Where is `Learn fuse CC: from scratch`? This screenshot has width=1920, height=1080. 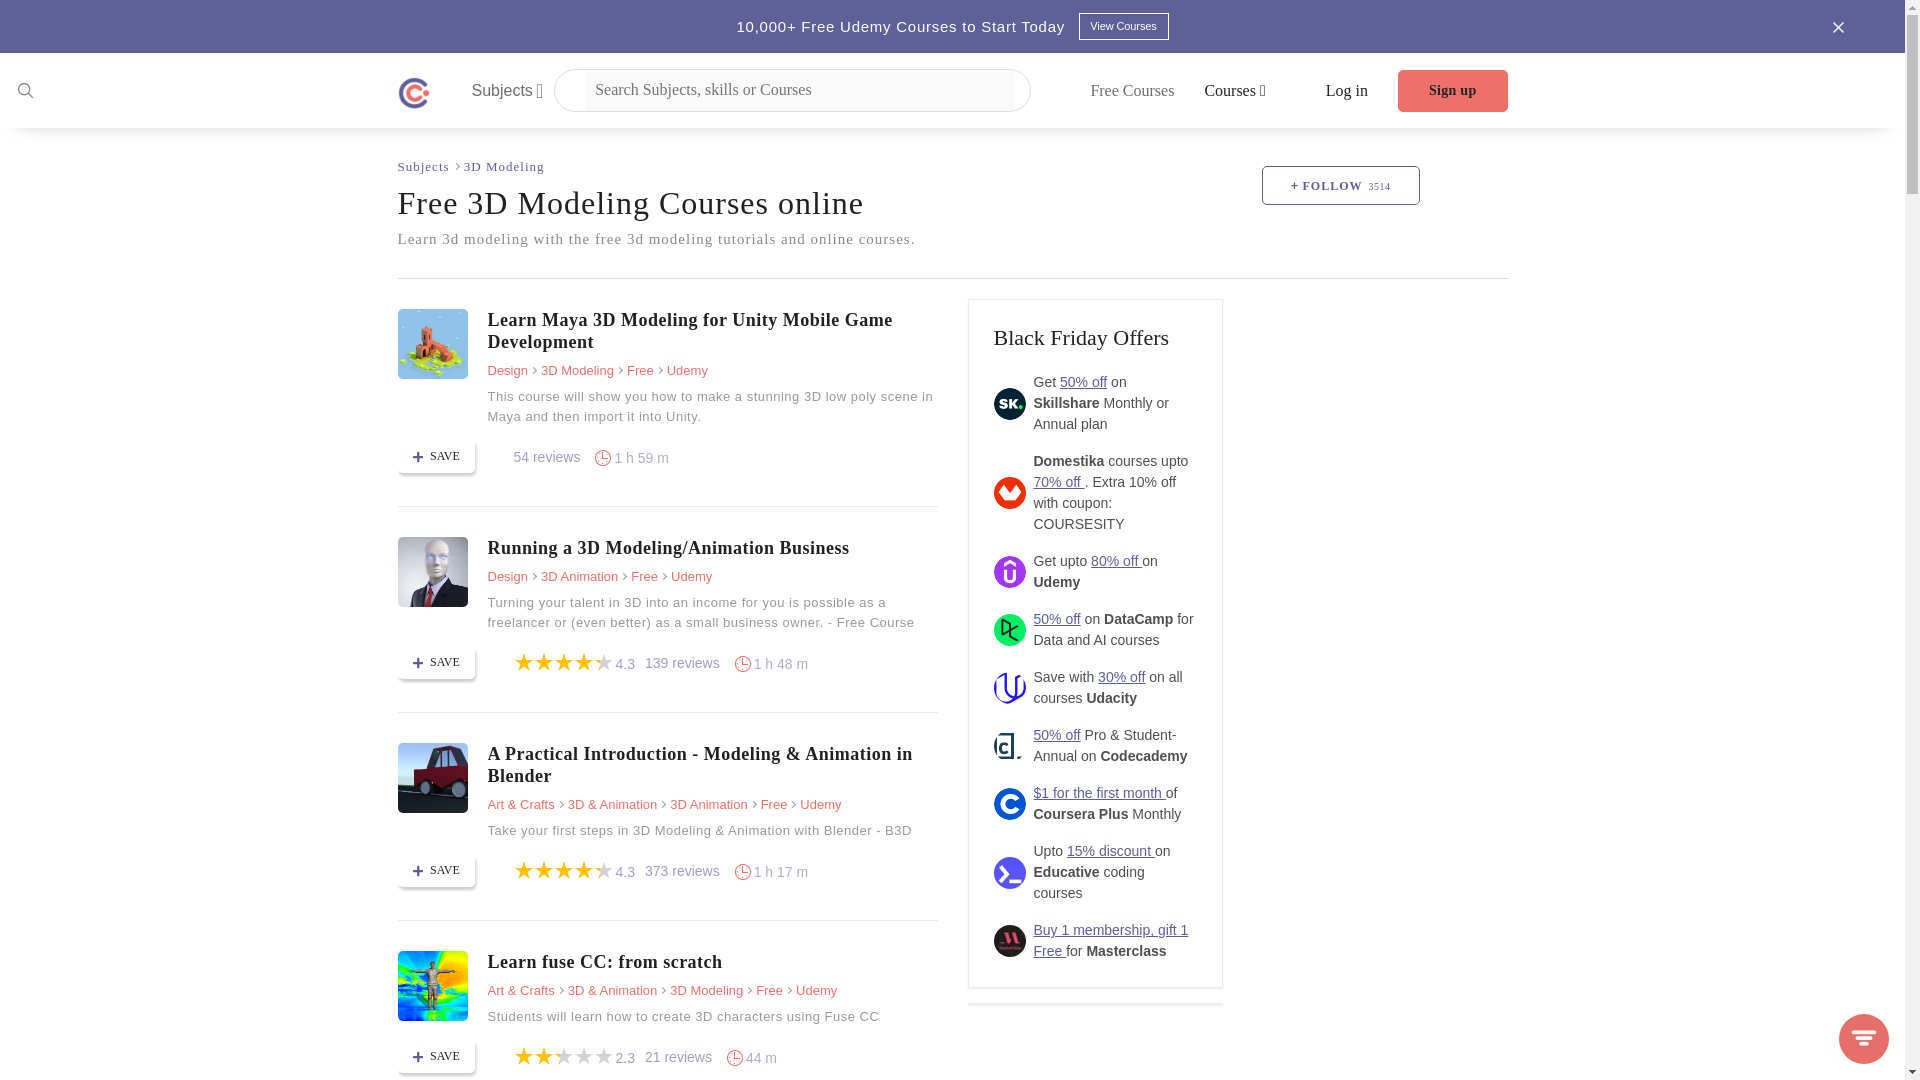
Learn fuse CC: from scratch is located at coordinates (432, 986).